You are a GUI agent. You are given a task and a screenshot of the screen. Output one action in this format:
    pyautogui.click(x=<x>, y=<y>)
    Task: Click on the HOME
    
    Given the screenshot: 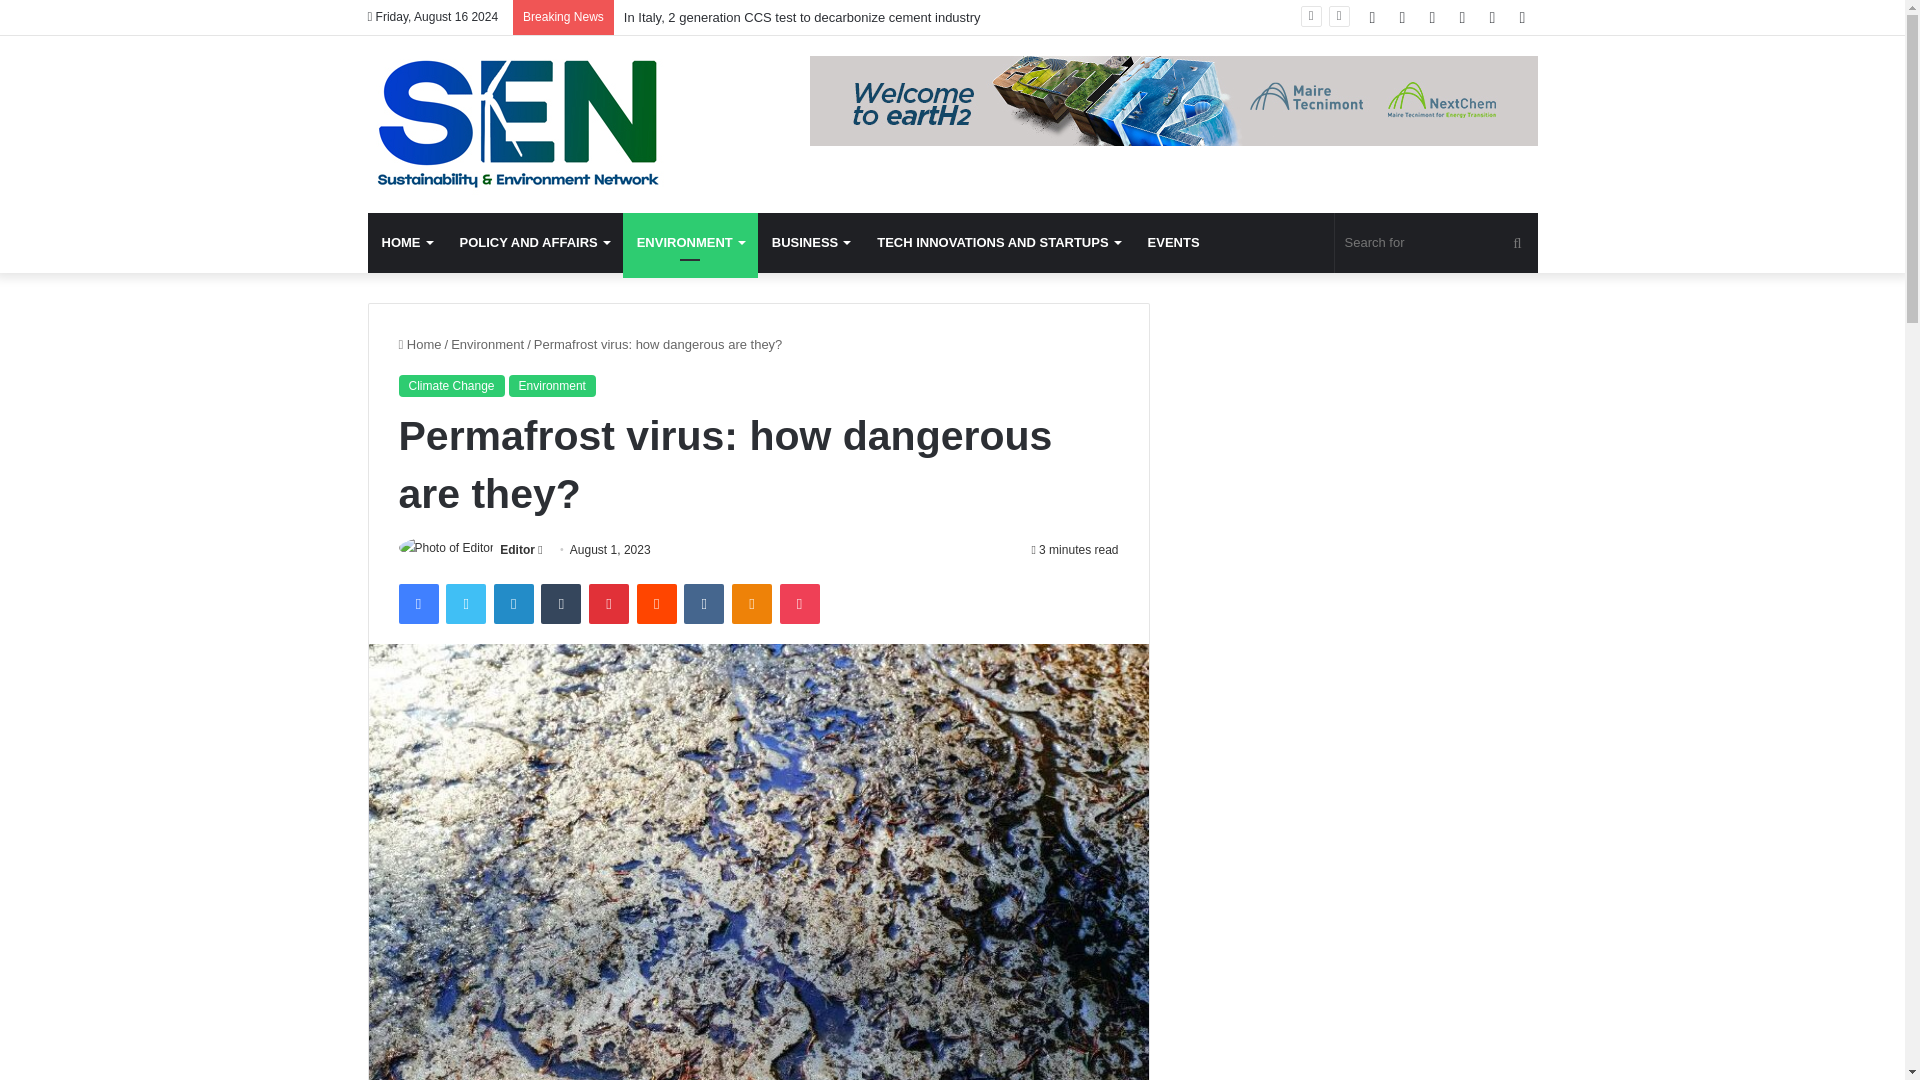 What is the action you would take?
    pyautogui.click(x=406, y=242)
    